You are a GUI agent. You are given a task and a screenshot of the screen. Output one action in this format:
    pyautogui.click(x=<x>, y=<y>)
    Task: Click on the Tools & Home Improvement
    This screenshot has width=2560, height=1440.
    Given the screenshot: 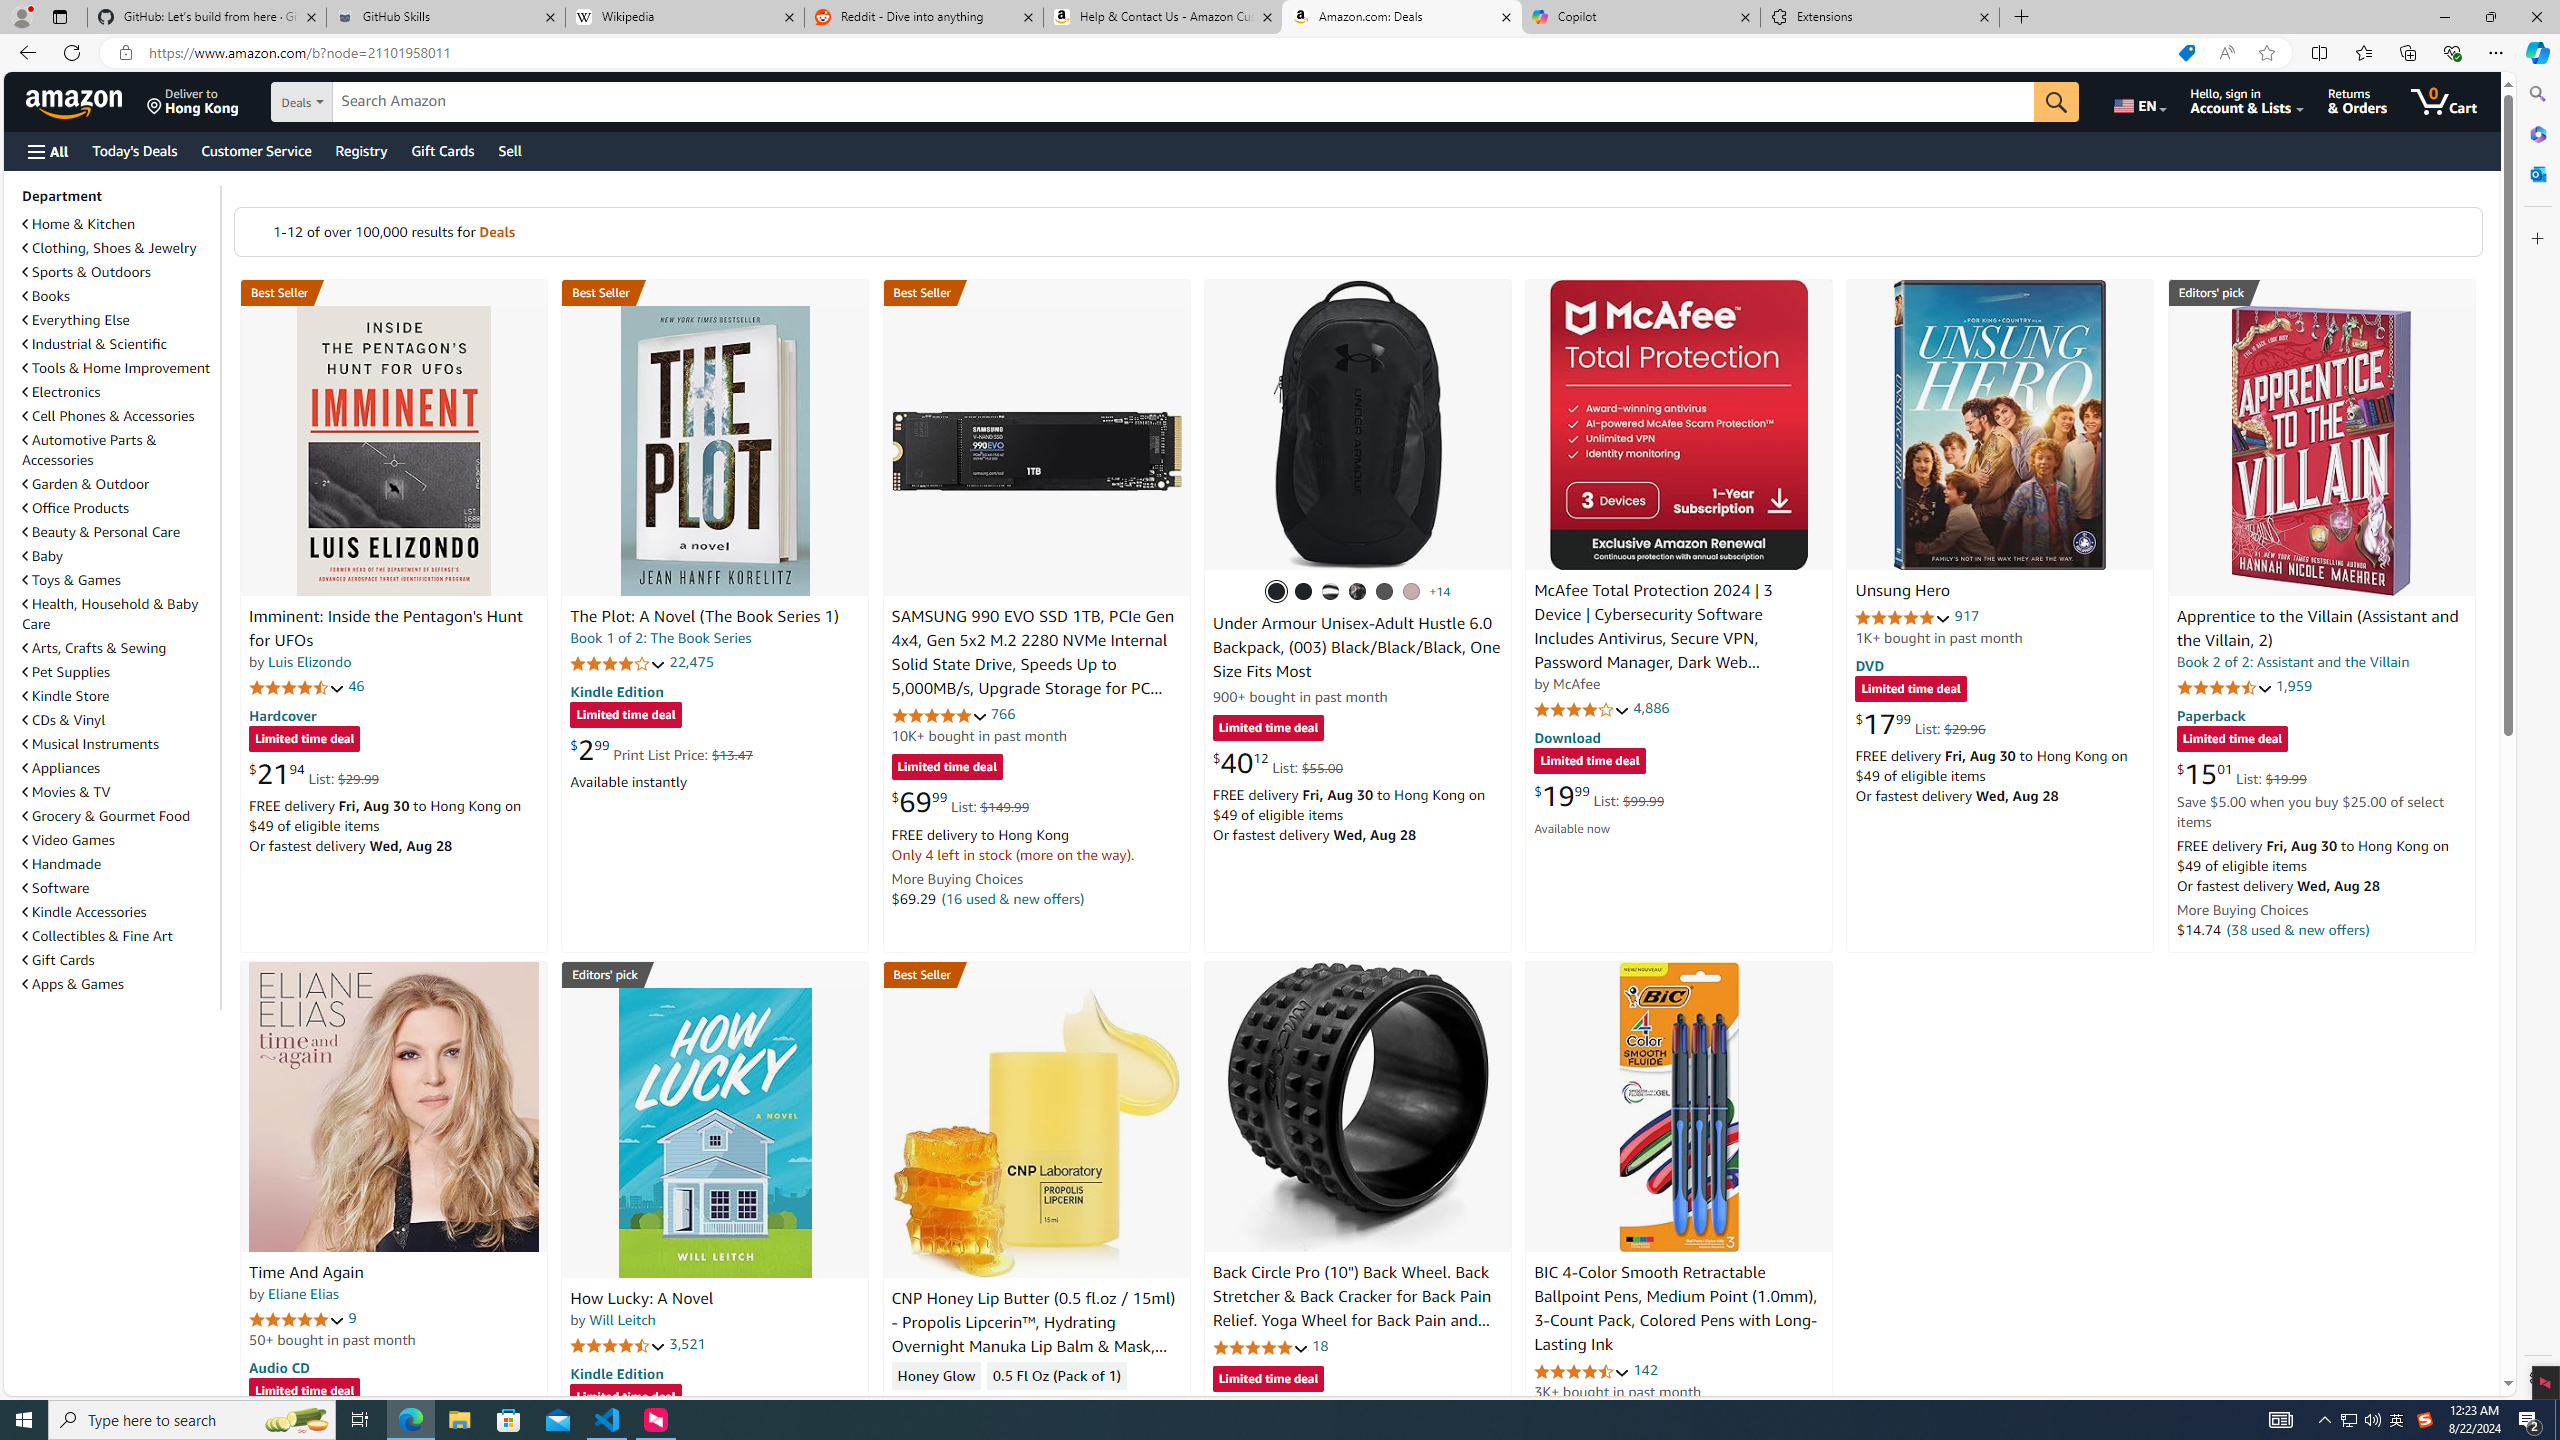 What is the action you would take?
    pyautogui.click(x=116, y=368)
    